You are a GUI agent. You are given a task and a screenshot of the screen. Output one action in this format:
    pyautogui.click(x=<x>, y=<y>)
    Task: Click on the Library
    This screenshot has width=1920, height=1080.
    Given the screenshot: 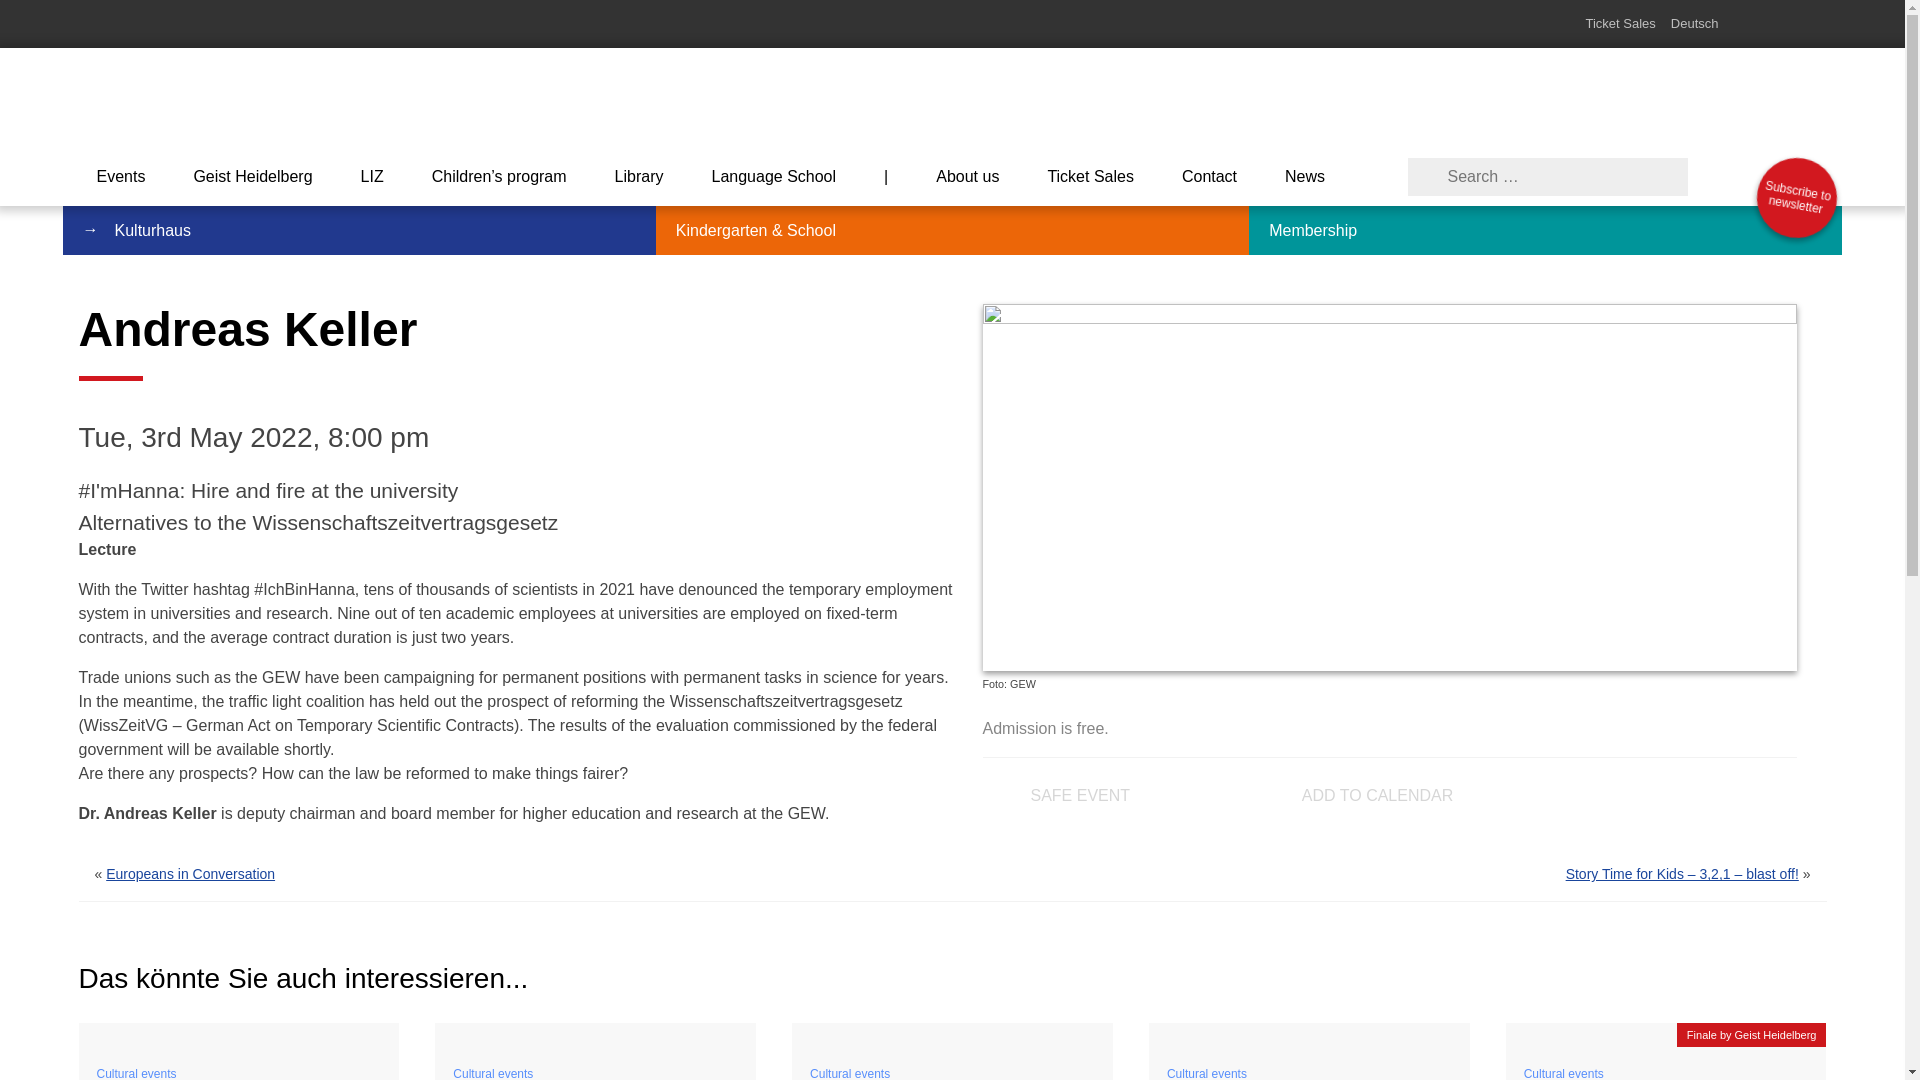 What is the action you would take?
    pyautogui.click(x=639, y=176)
    